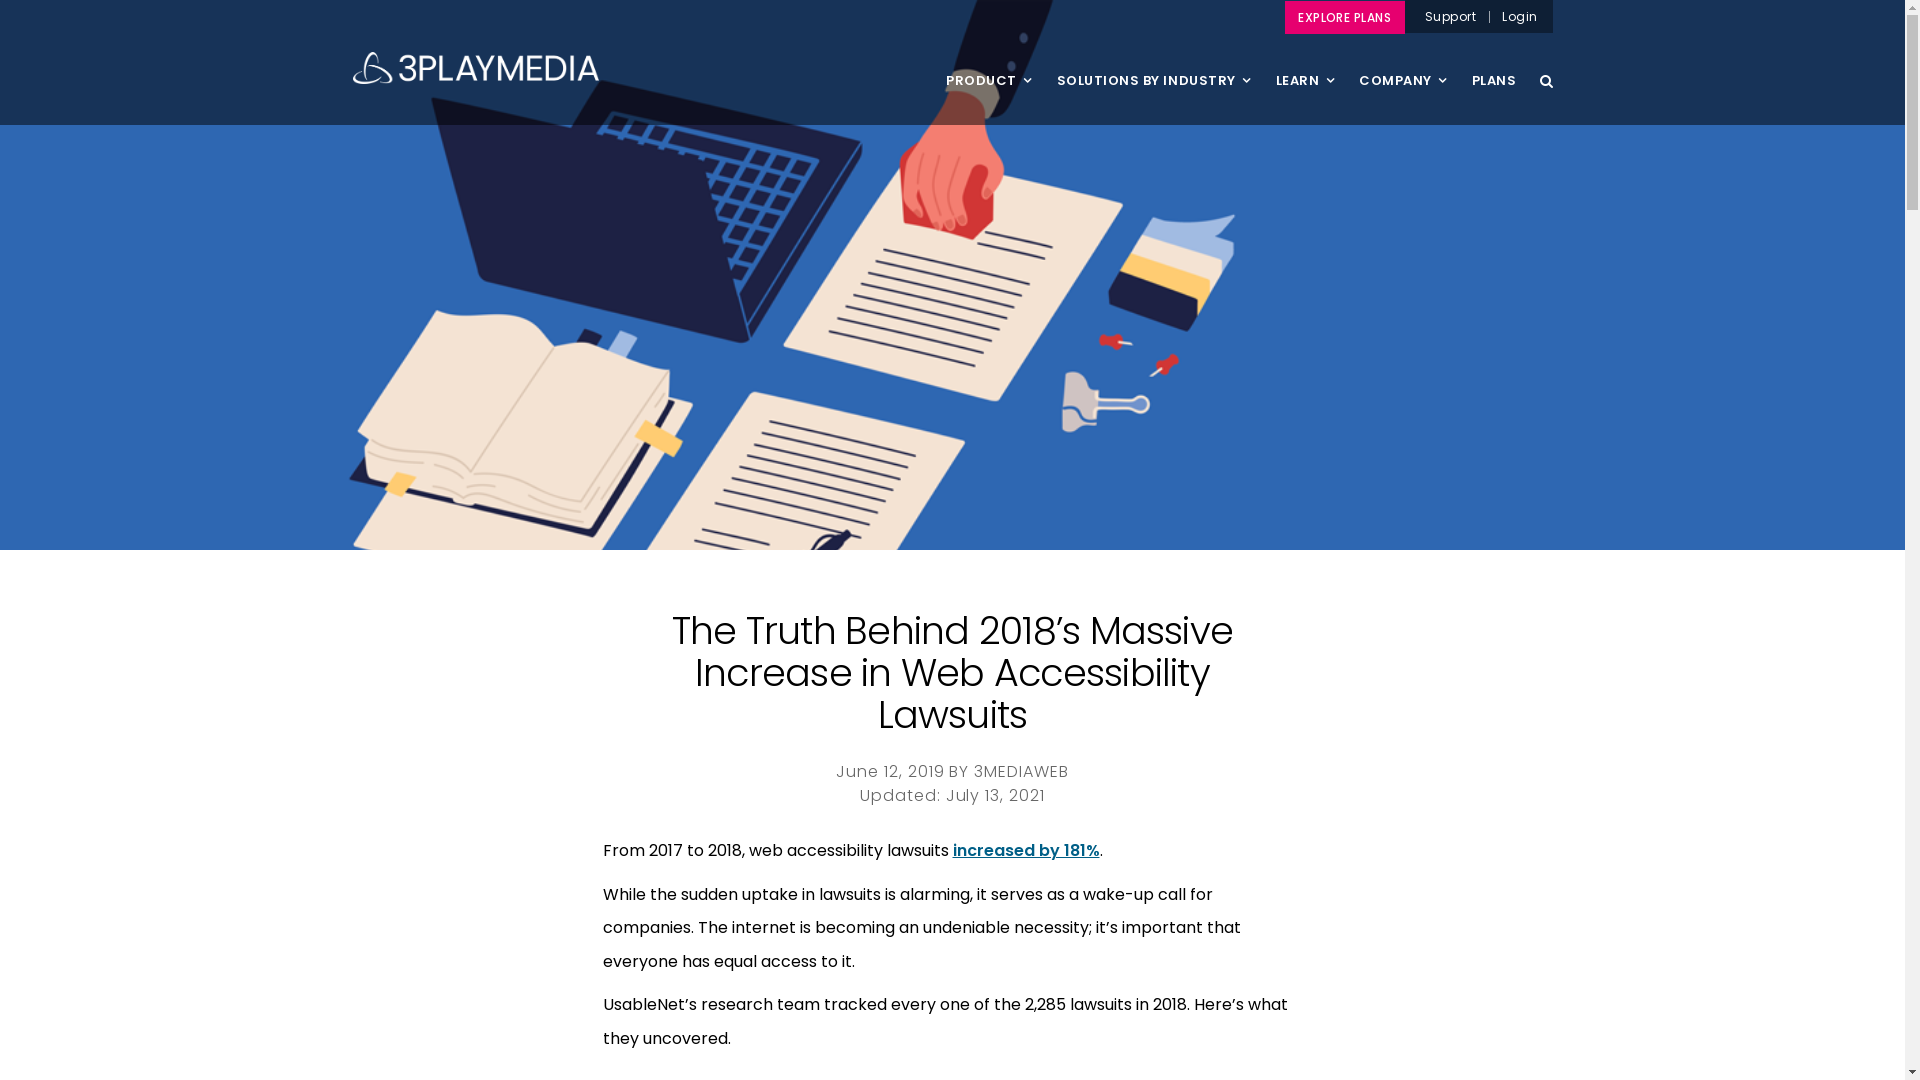  Describe the element at coordinates (1403, 98) in the screenshot. I see `COMPANY` at that location.